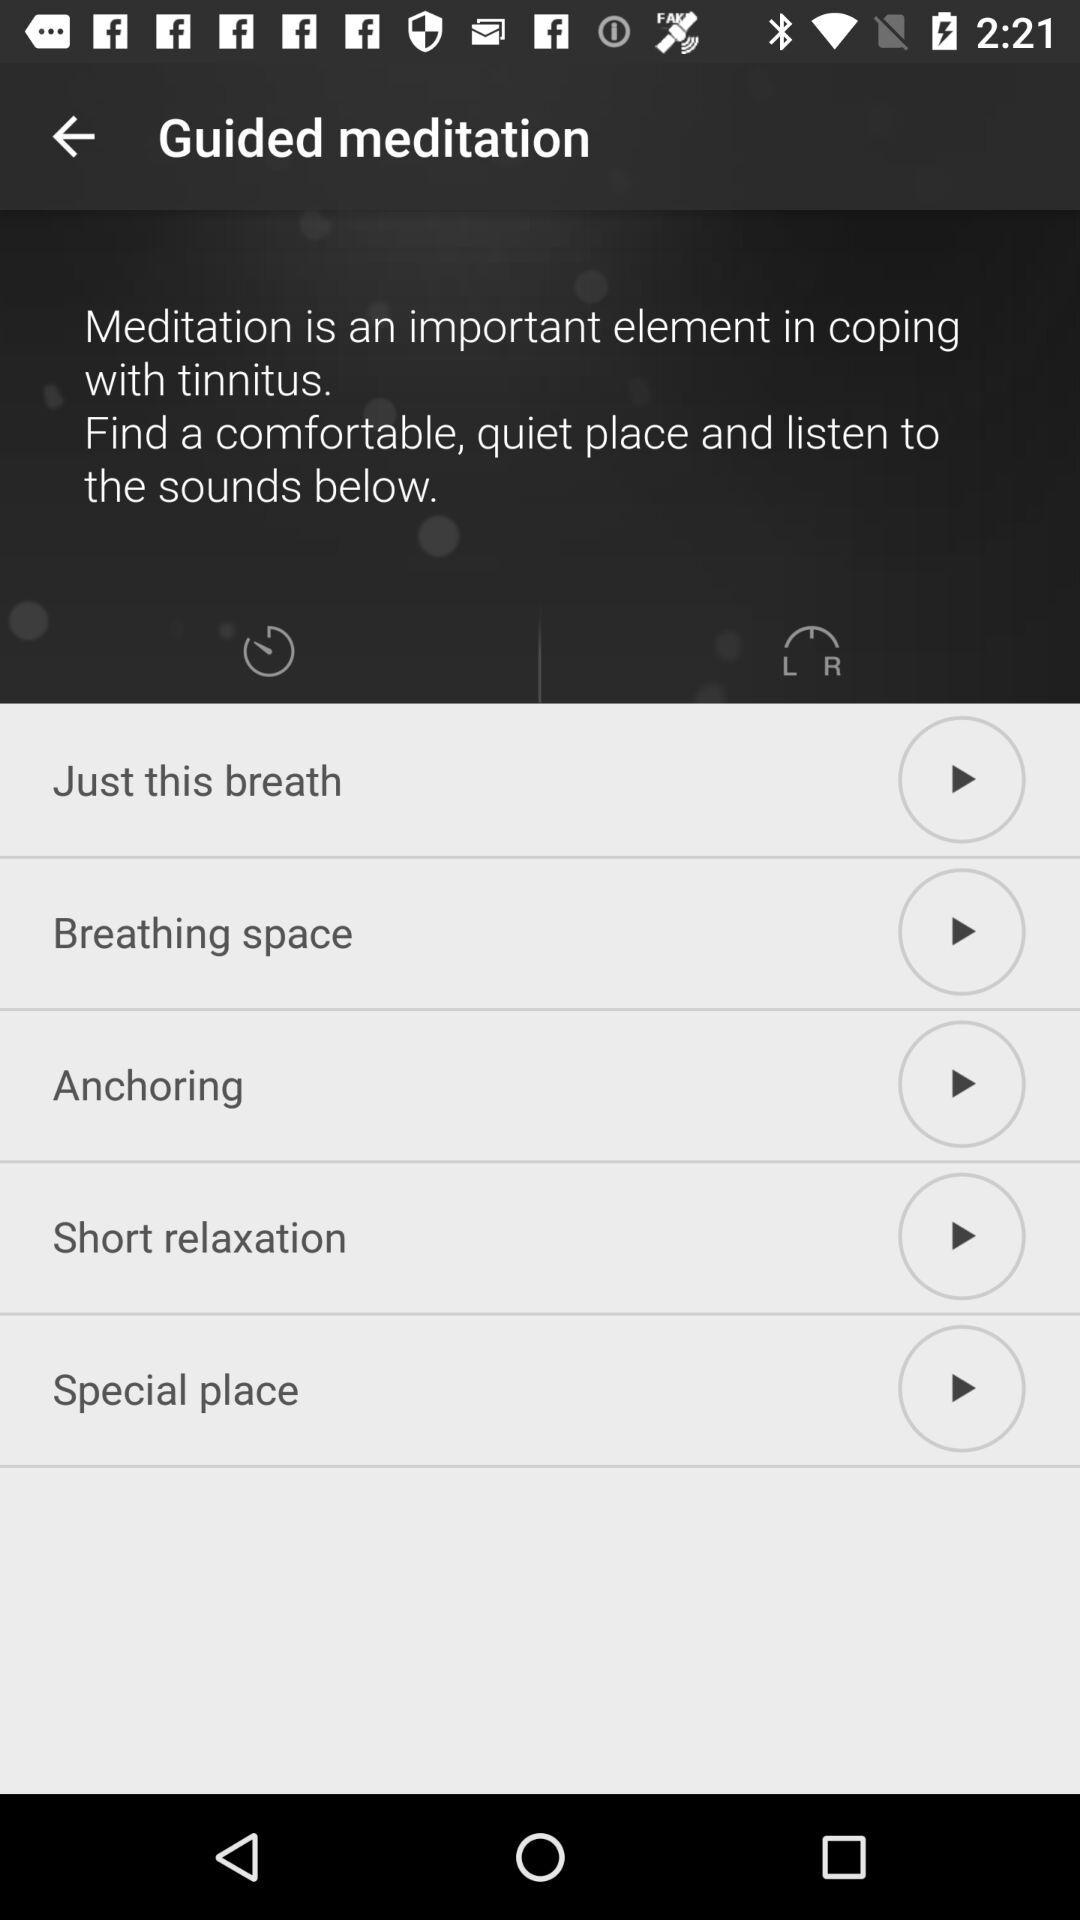 Image resolution: width=1080 pixels, height=1920 pixels. Describe the element at coordinates (268, 650) in the screenshot. I see `go to time counter` at that location.